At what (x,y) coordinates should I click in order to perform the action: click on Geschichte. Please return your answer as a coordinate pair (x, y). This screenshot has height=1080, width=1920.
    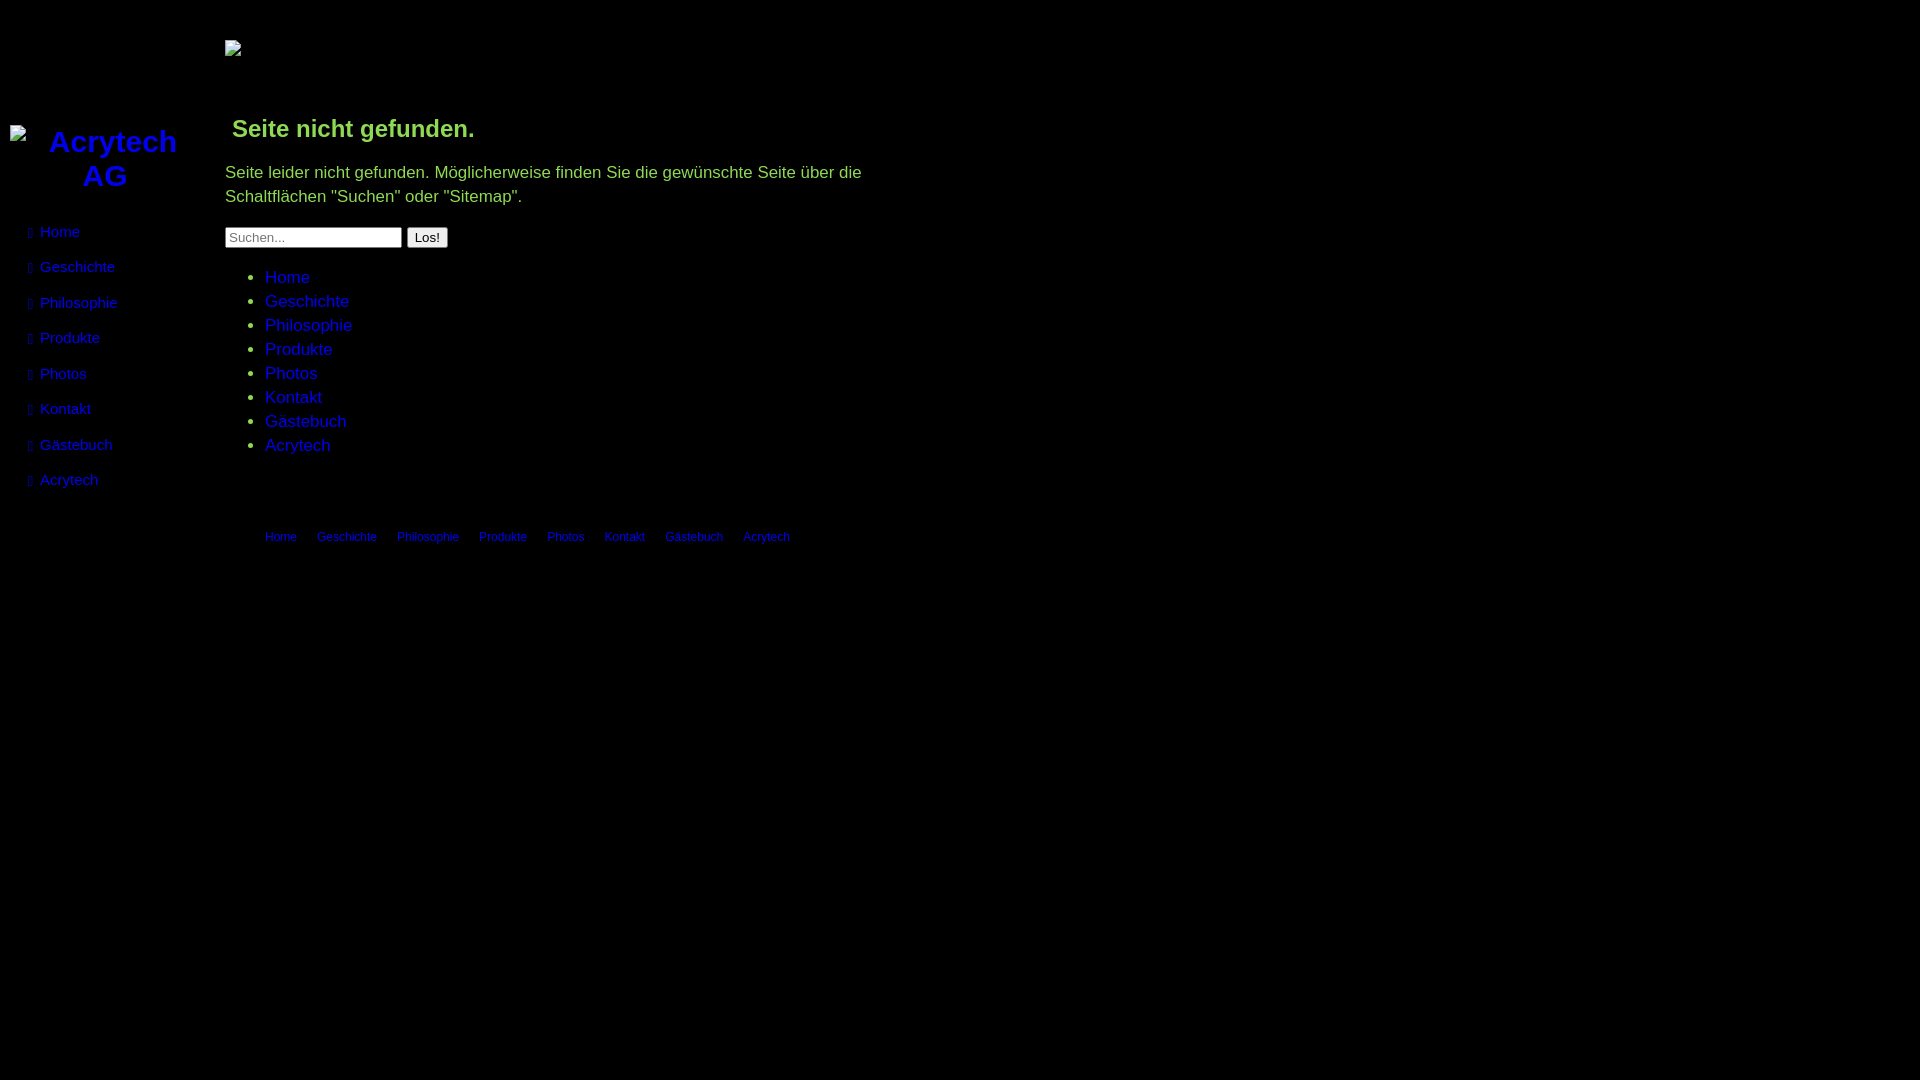
    Looking at the image, I should click on (308, 302).